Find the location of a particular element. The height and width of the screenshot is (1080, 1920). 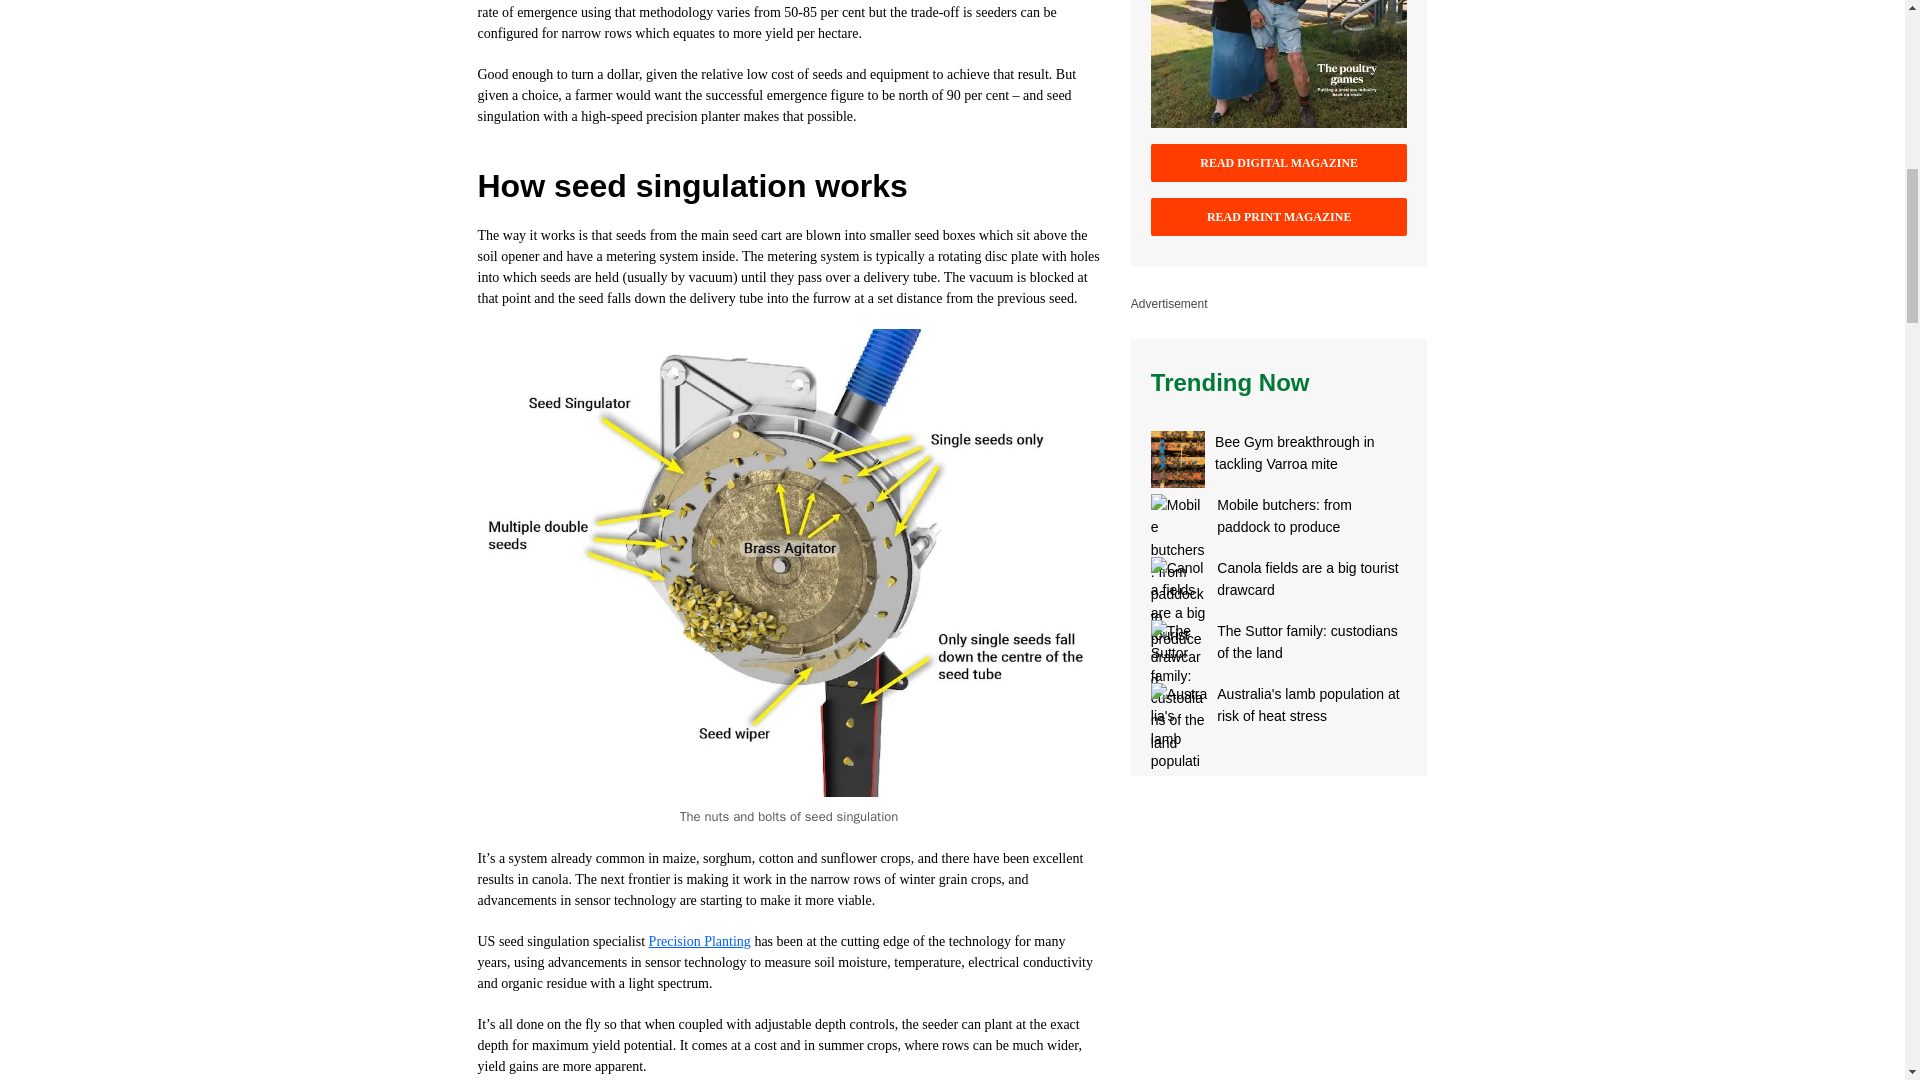

Bee Gym breakthrough in tackling Varroa mite is located at coordinates (1311, 459).